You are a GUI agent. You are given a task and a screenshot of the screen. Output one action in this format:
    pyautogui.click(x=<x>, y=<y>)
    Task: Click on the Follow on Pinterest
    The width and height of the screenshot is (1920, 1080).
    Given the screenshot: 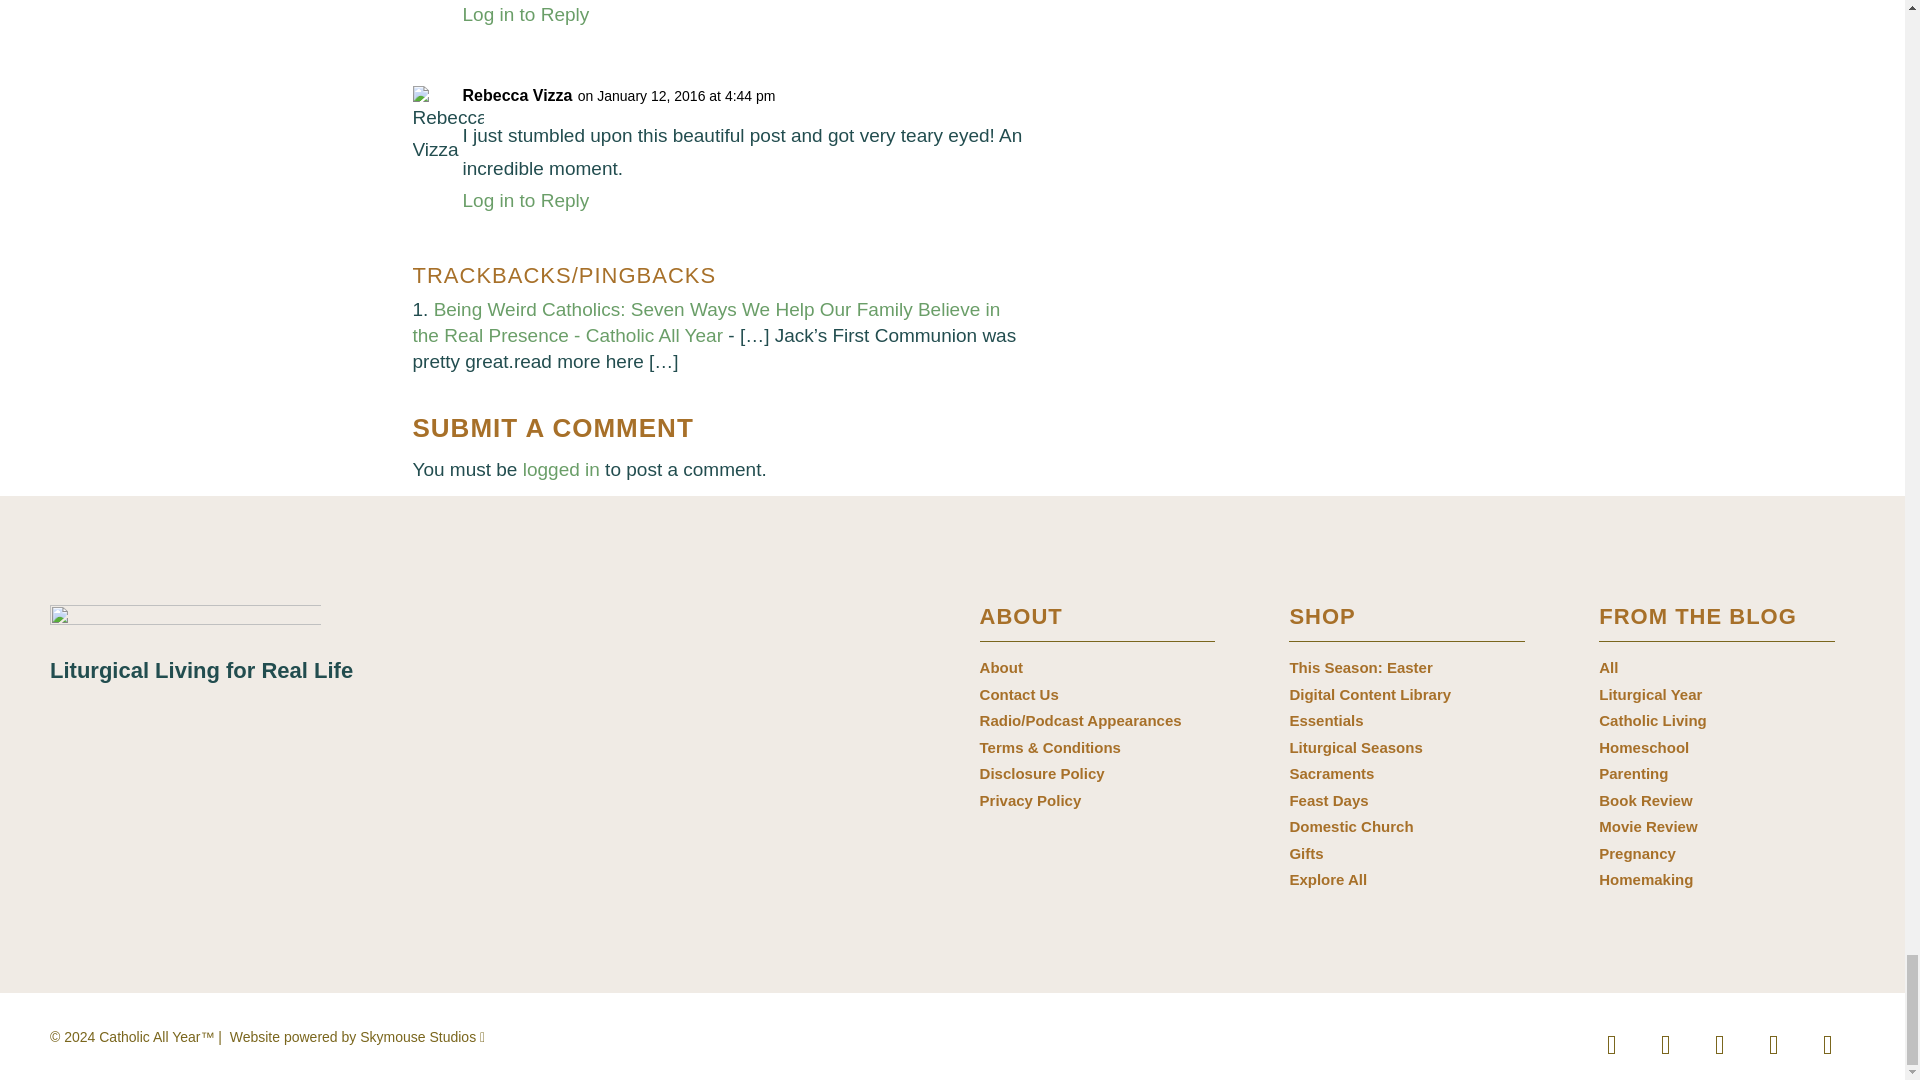 What is the action you would take?
    pyautogui.click(x=1720, y=1045)
    